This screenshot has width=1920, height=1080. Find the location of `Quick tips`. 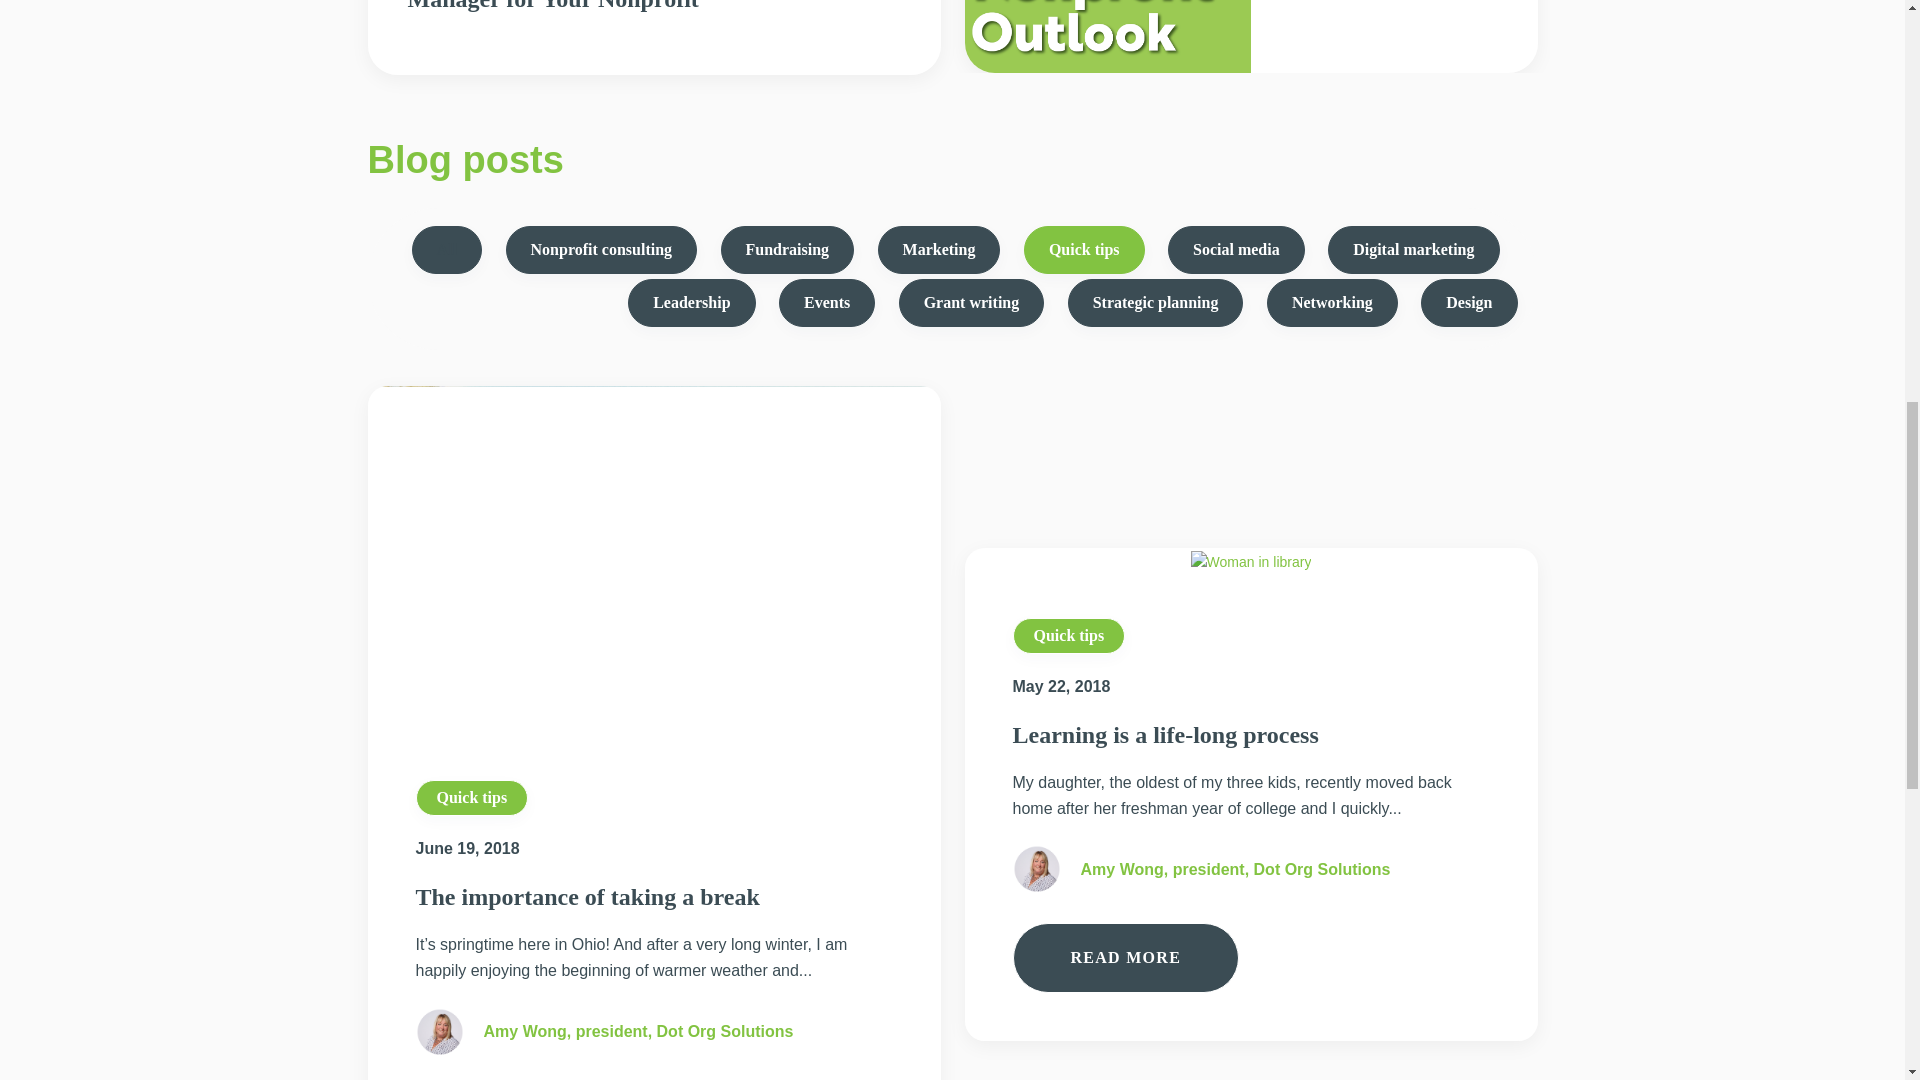

Quick tips is located at coordinates (472, 798).